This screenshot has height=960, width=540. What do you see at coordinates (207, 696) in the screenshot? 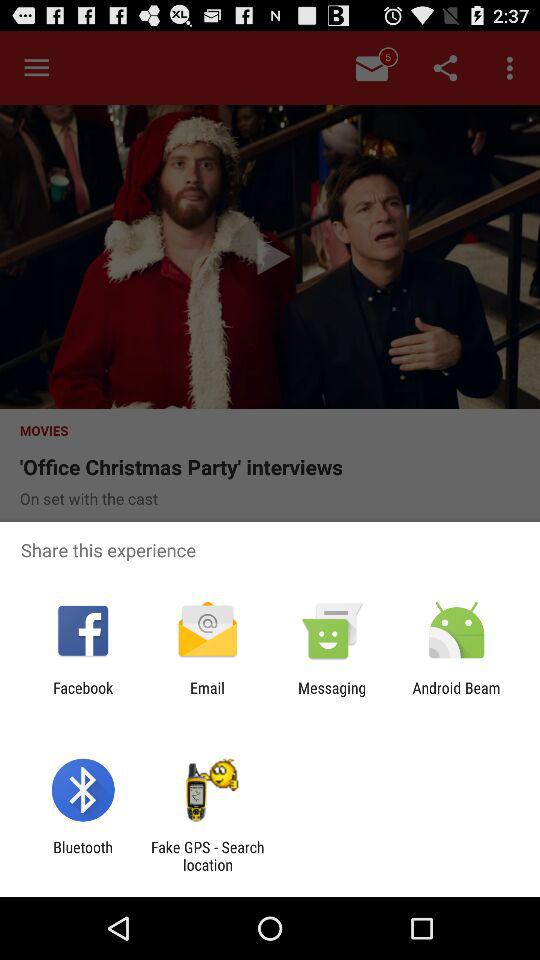
I see `select the item to the left of messaging` at bounding box center [207, 696].